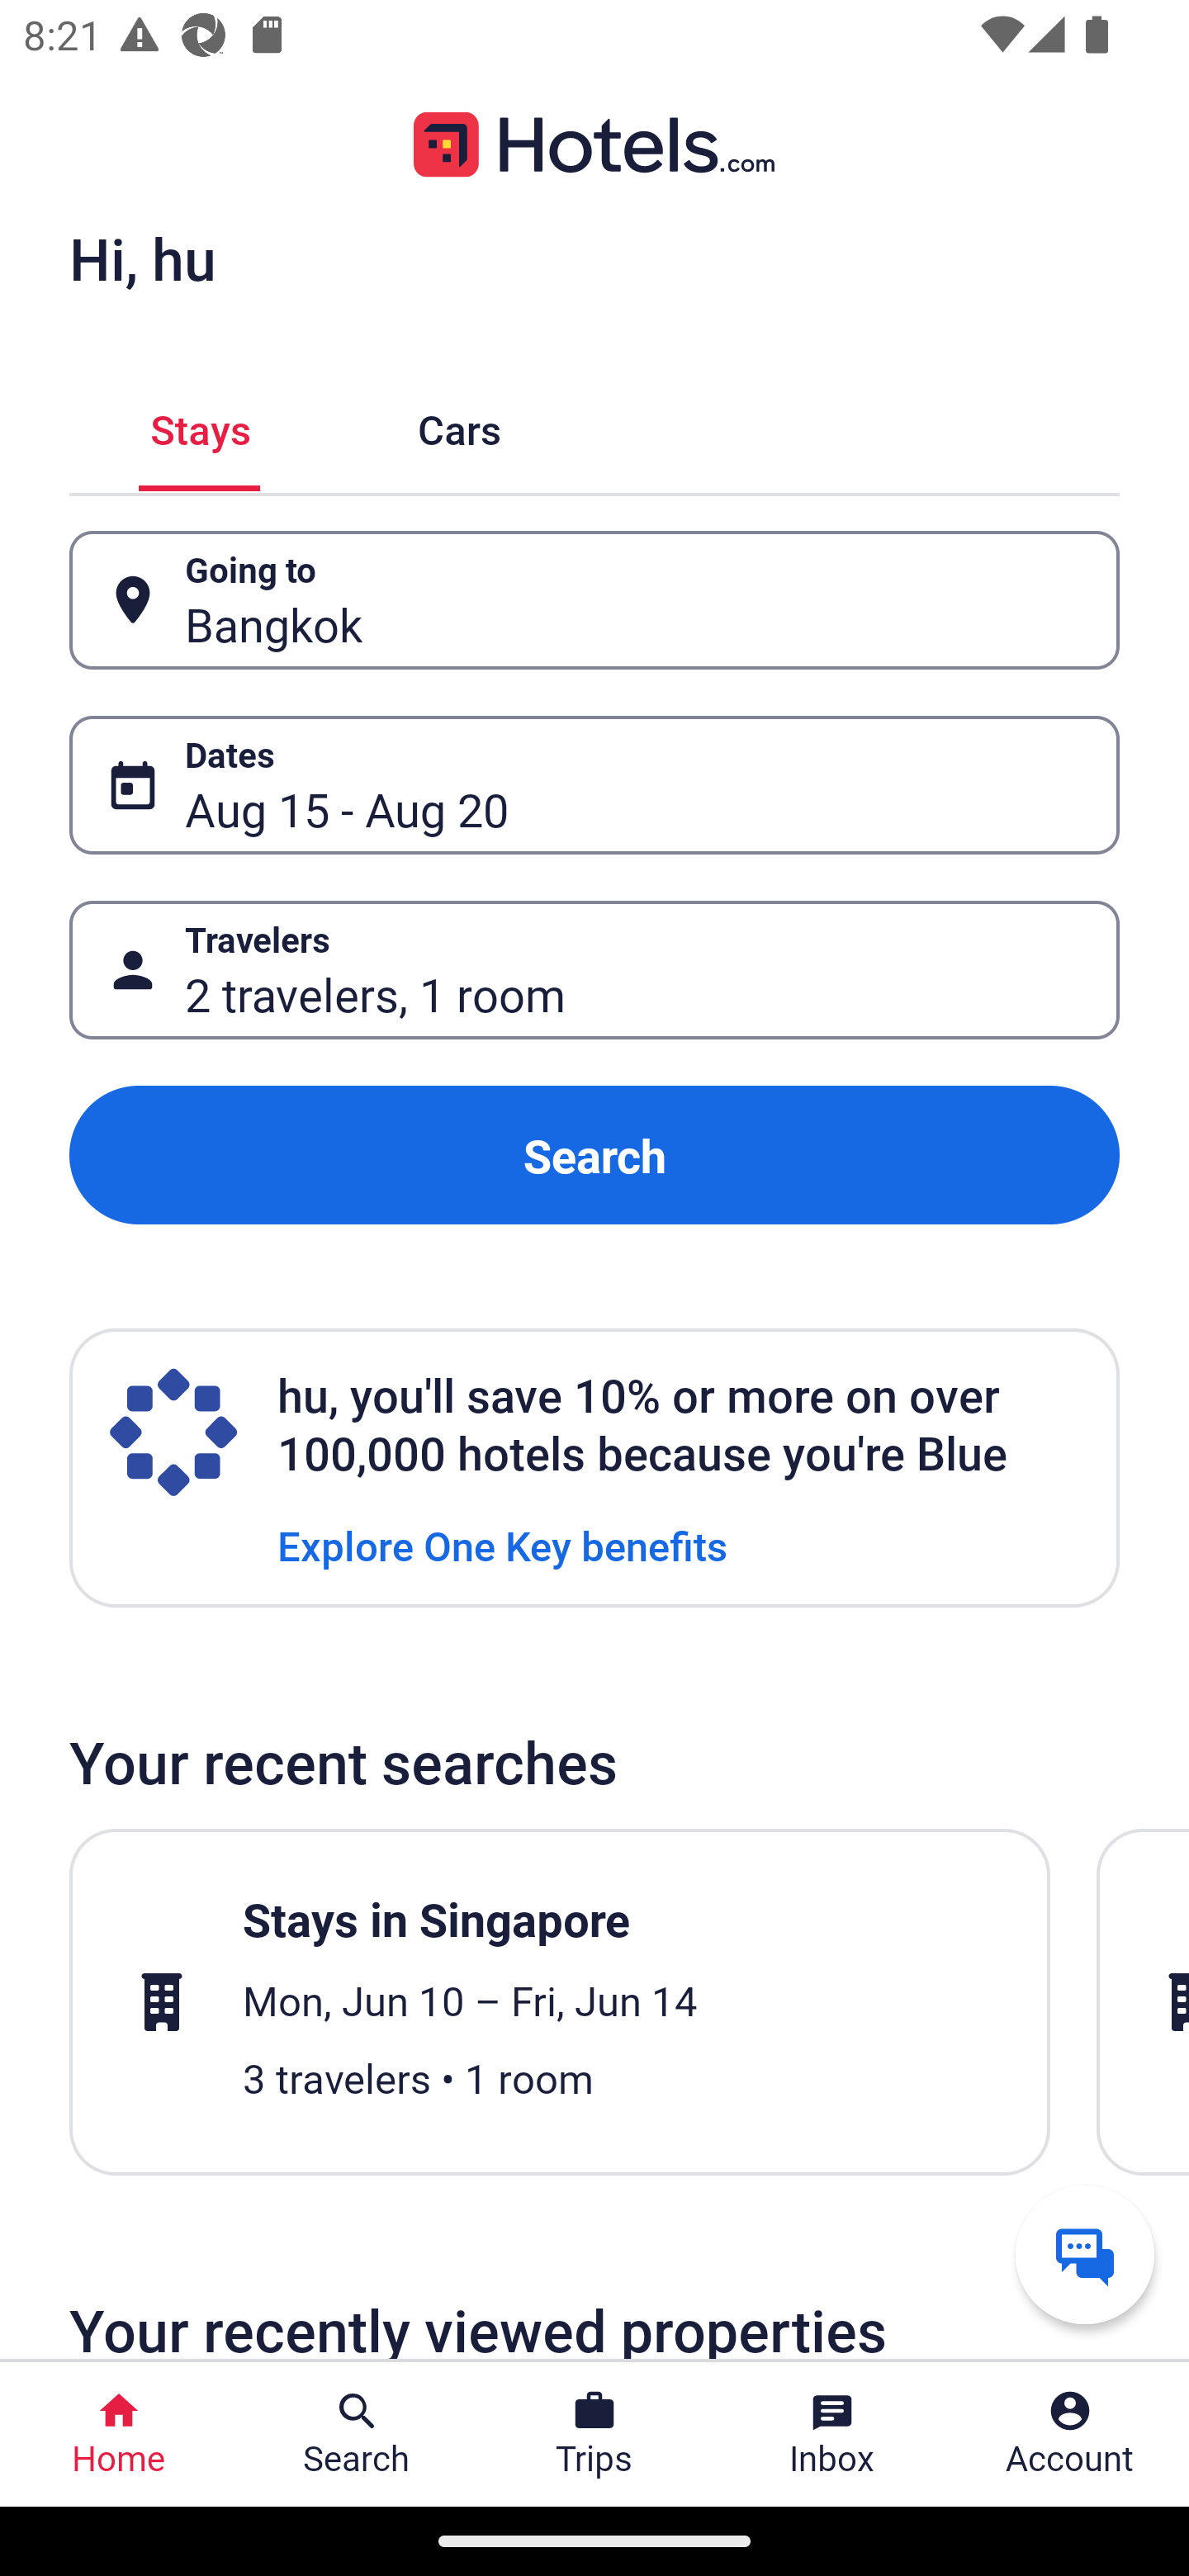  What do you see at coordinates (832, 2434) in the screenshot?
I see `Inbox Inbox Button` at bounding box center [832, 2434].